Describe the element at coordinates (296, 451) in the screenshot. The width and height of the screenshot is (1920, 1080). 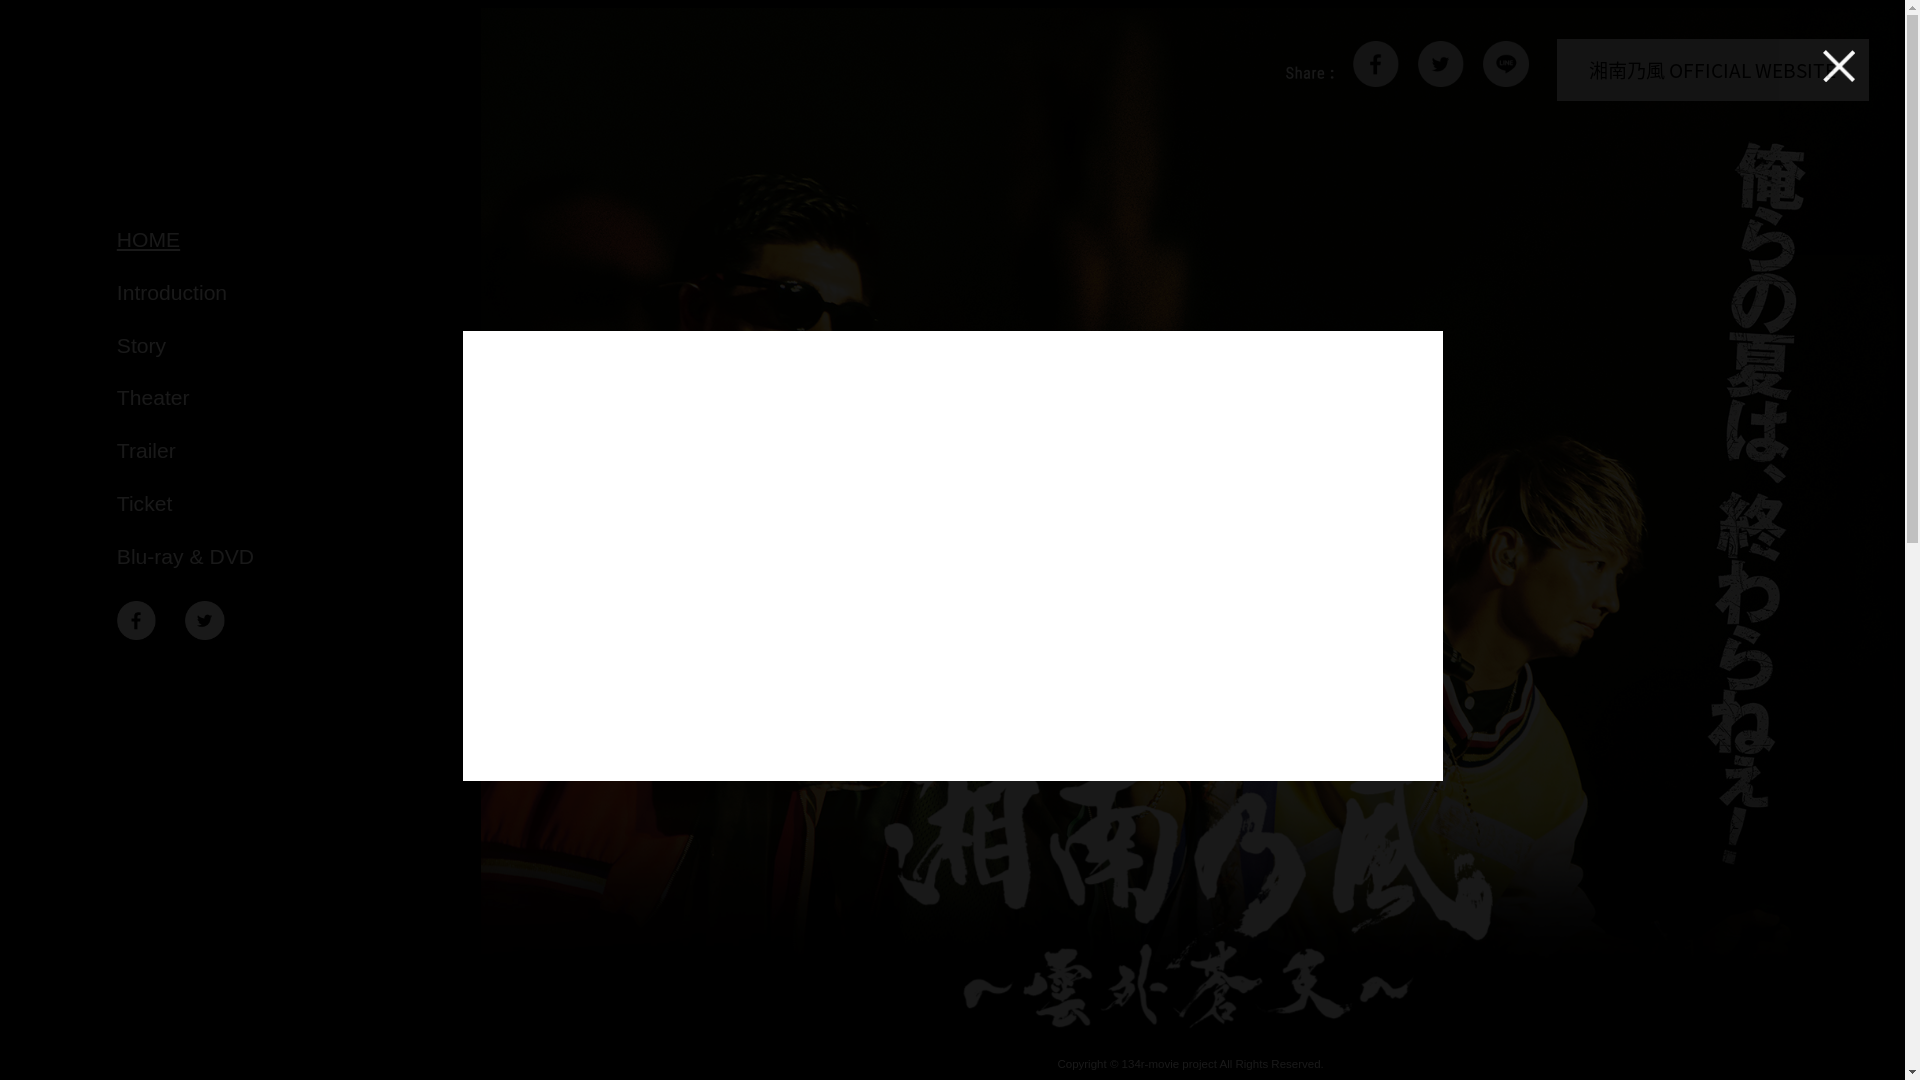
I see `Trailer` at that location.